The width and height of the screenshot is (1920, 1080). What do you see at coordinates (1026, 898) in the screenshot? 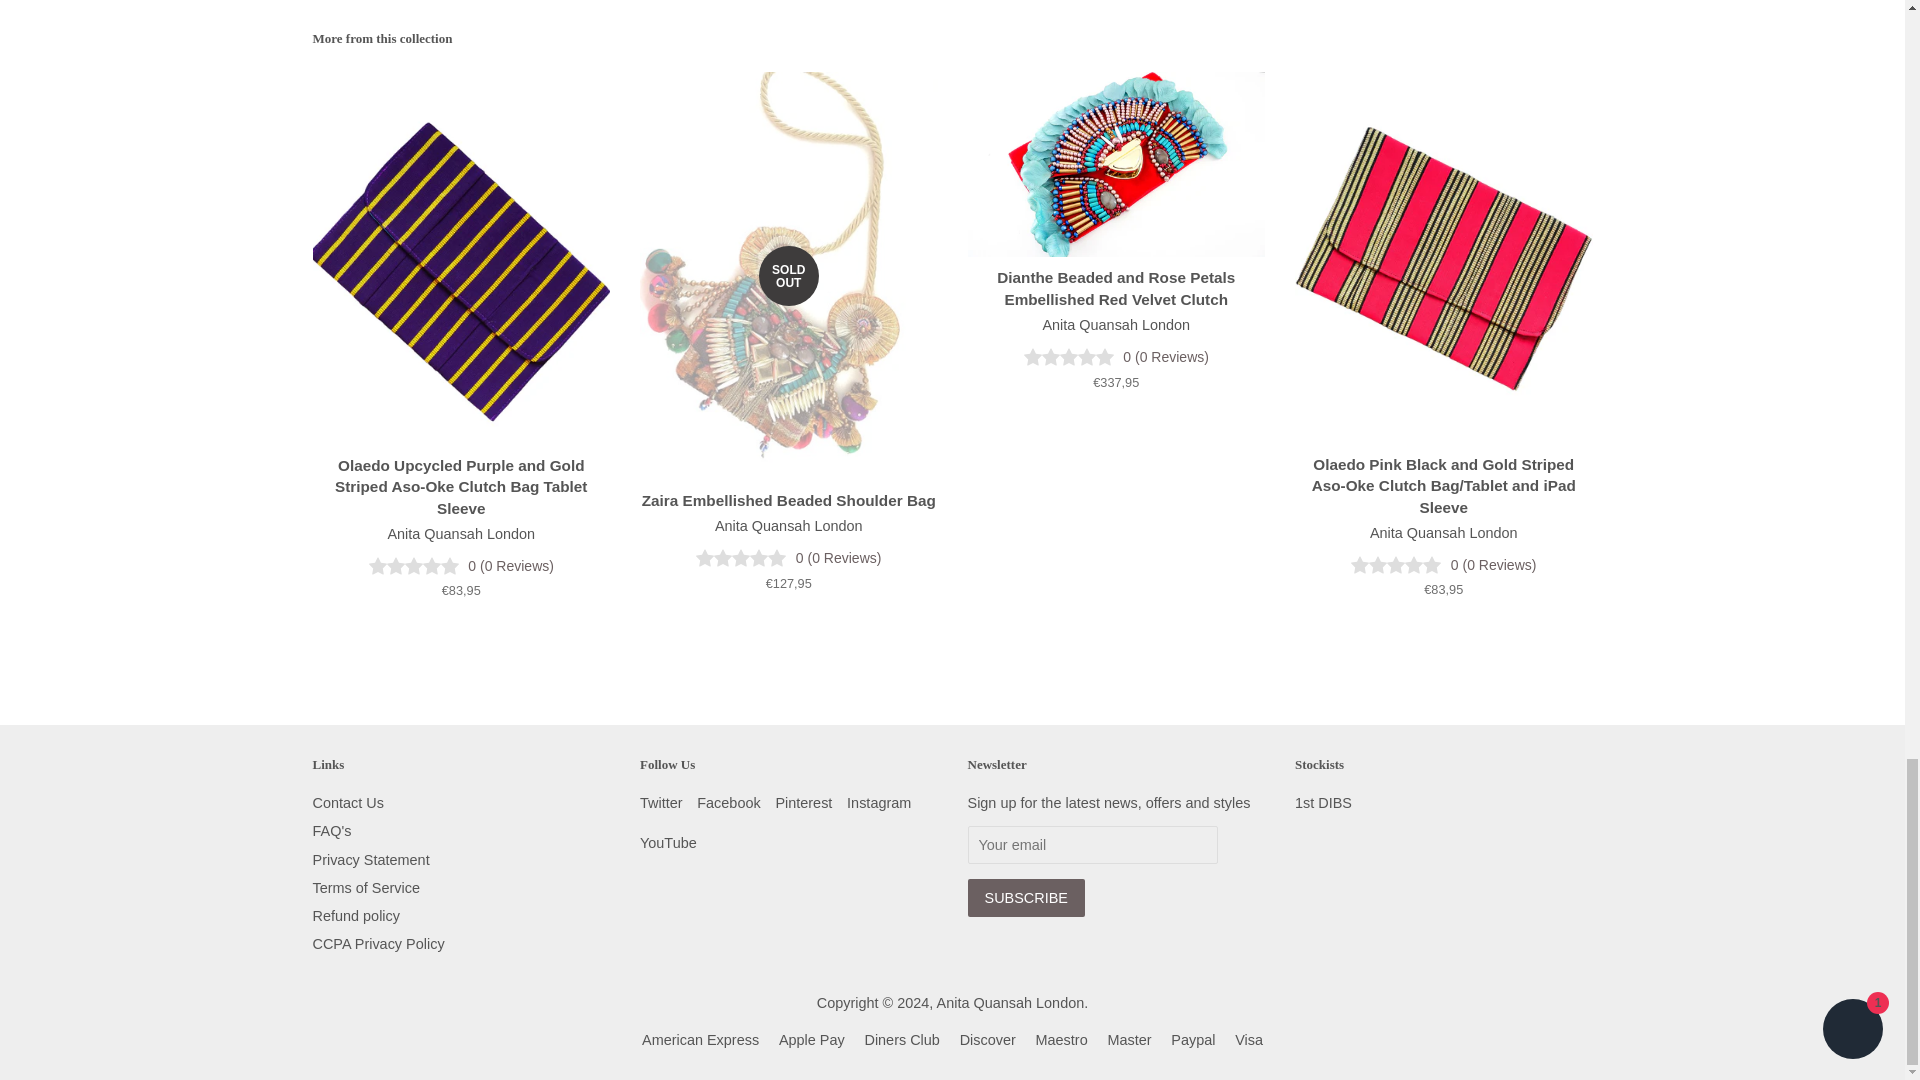
I see `Subscribe` at bounding box center [1026, 898].